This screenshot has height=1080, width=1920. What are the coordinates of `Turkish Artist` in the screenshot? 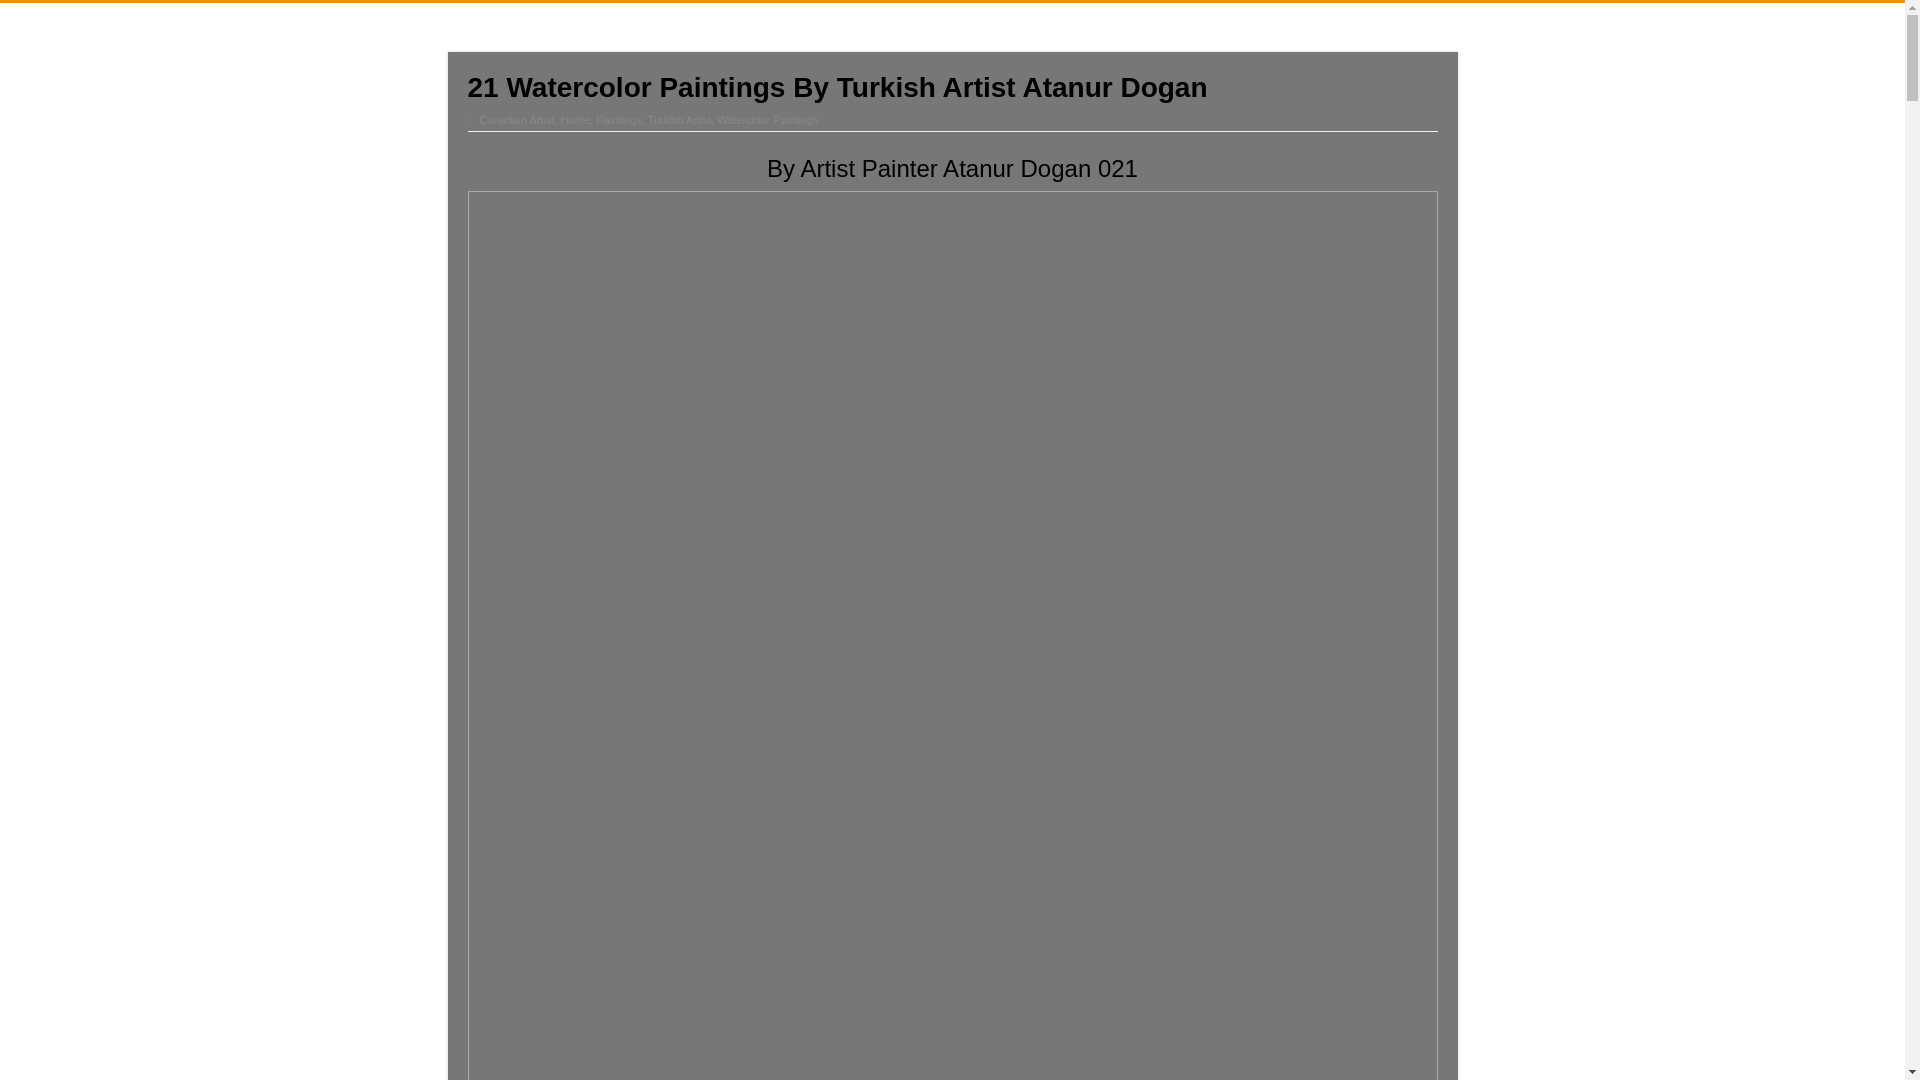 It's located at (679, 120).